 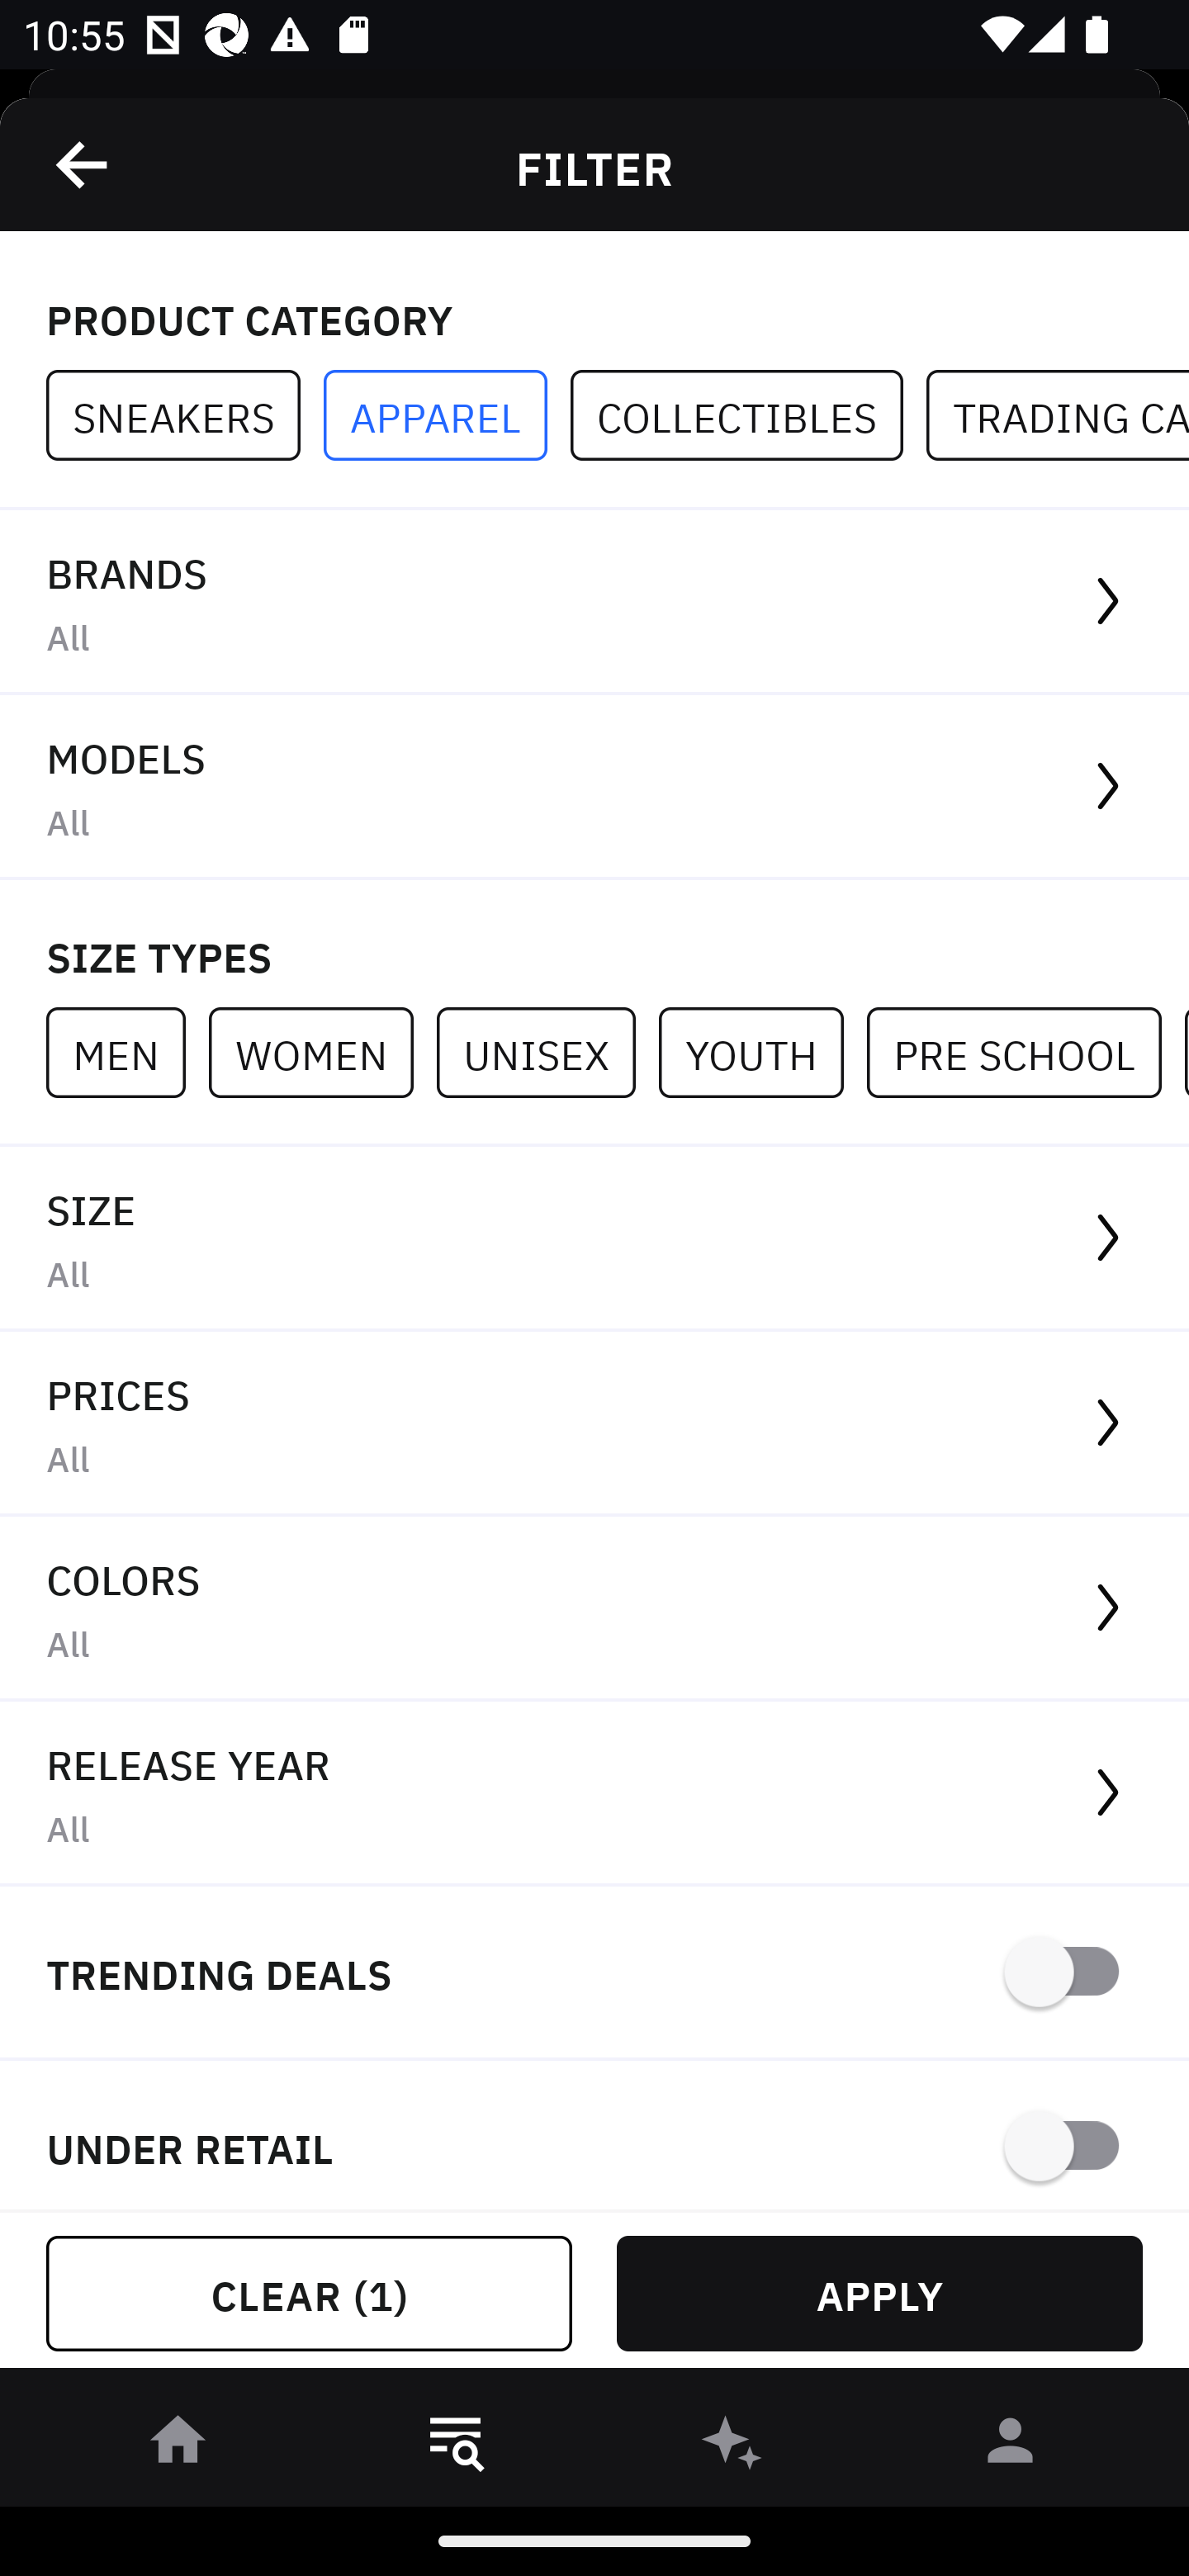 What do you see at coordinates (547, 1052) in the screenshot?
I see `UNISEX` at bounding box center [547, 1052].